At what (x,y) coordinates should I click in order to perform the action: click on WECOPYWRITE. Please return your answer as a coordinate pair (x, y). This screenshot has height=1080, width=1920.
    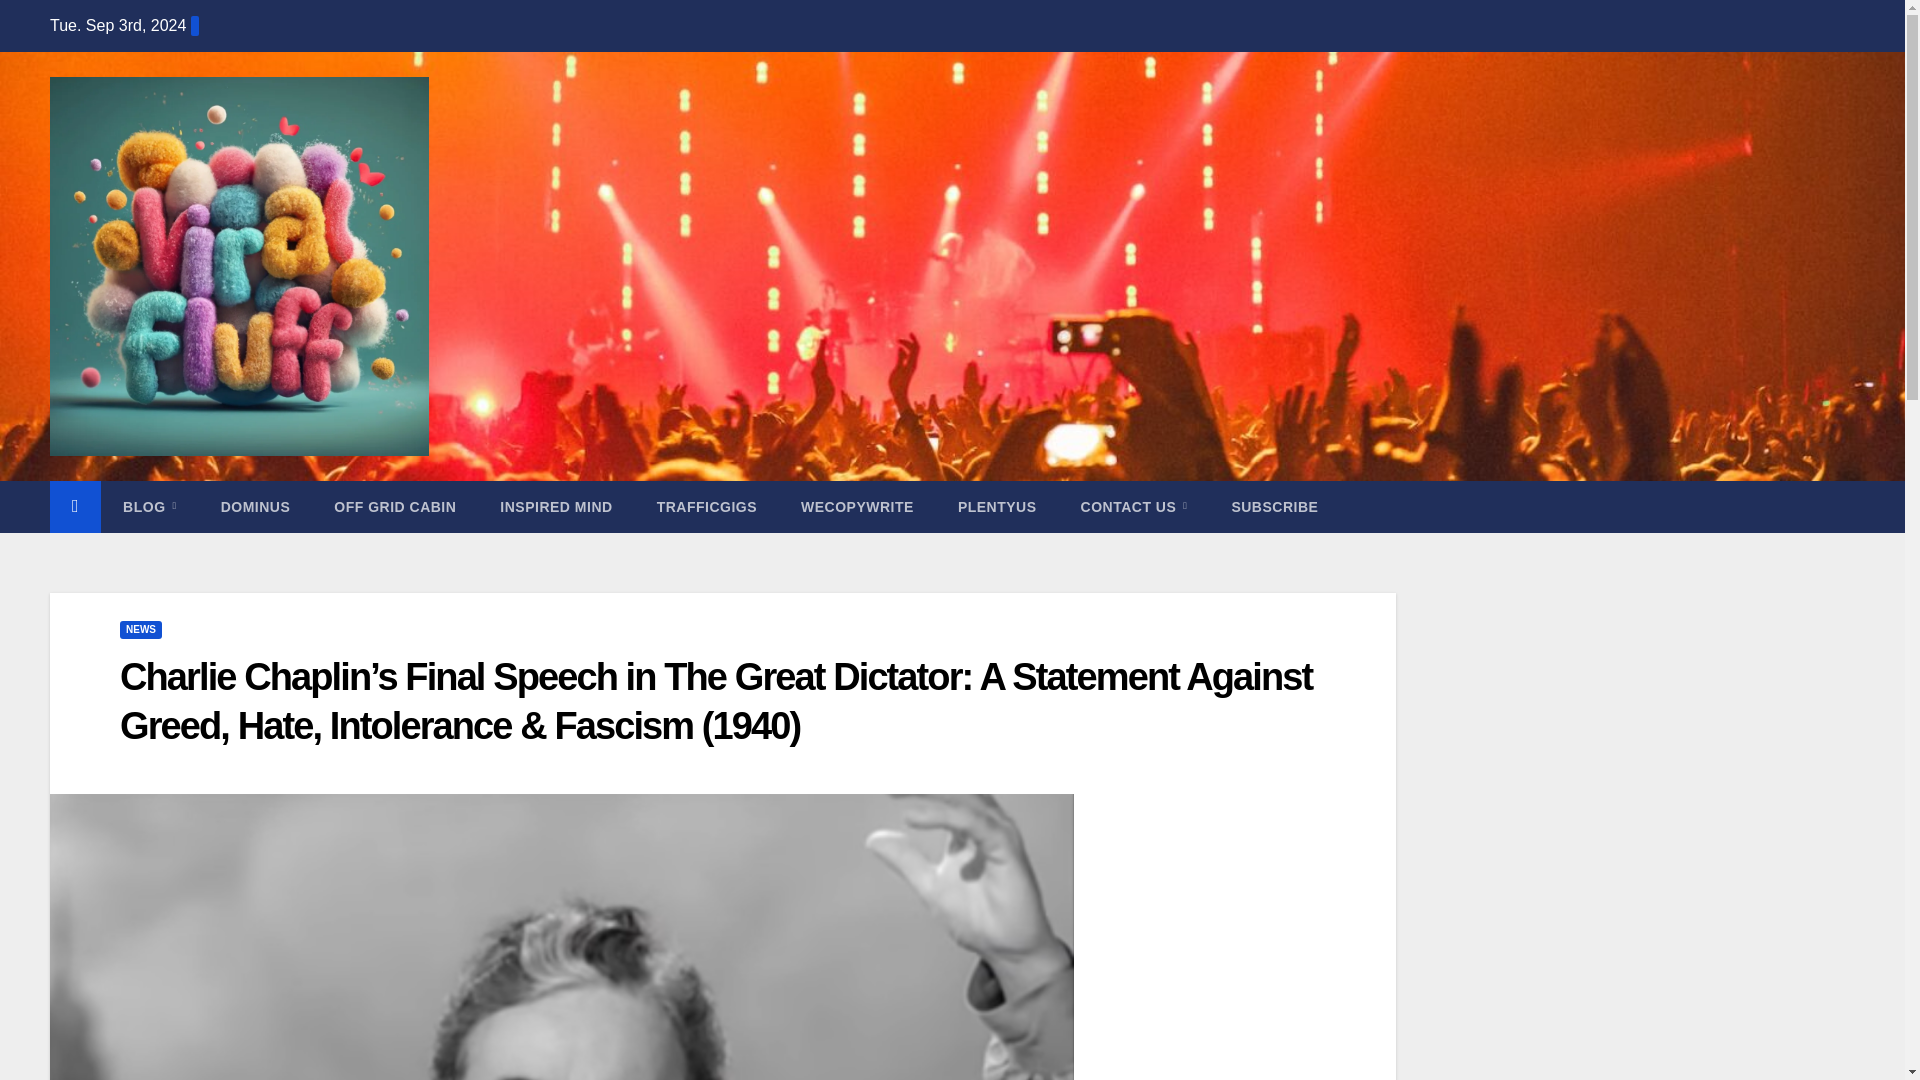
    Looking at the image, I should click on (858, 506).